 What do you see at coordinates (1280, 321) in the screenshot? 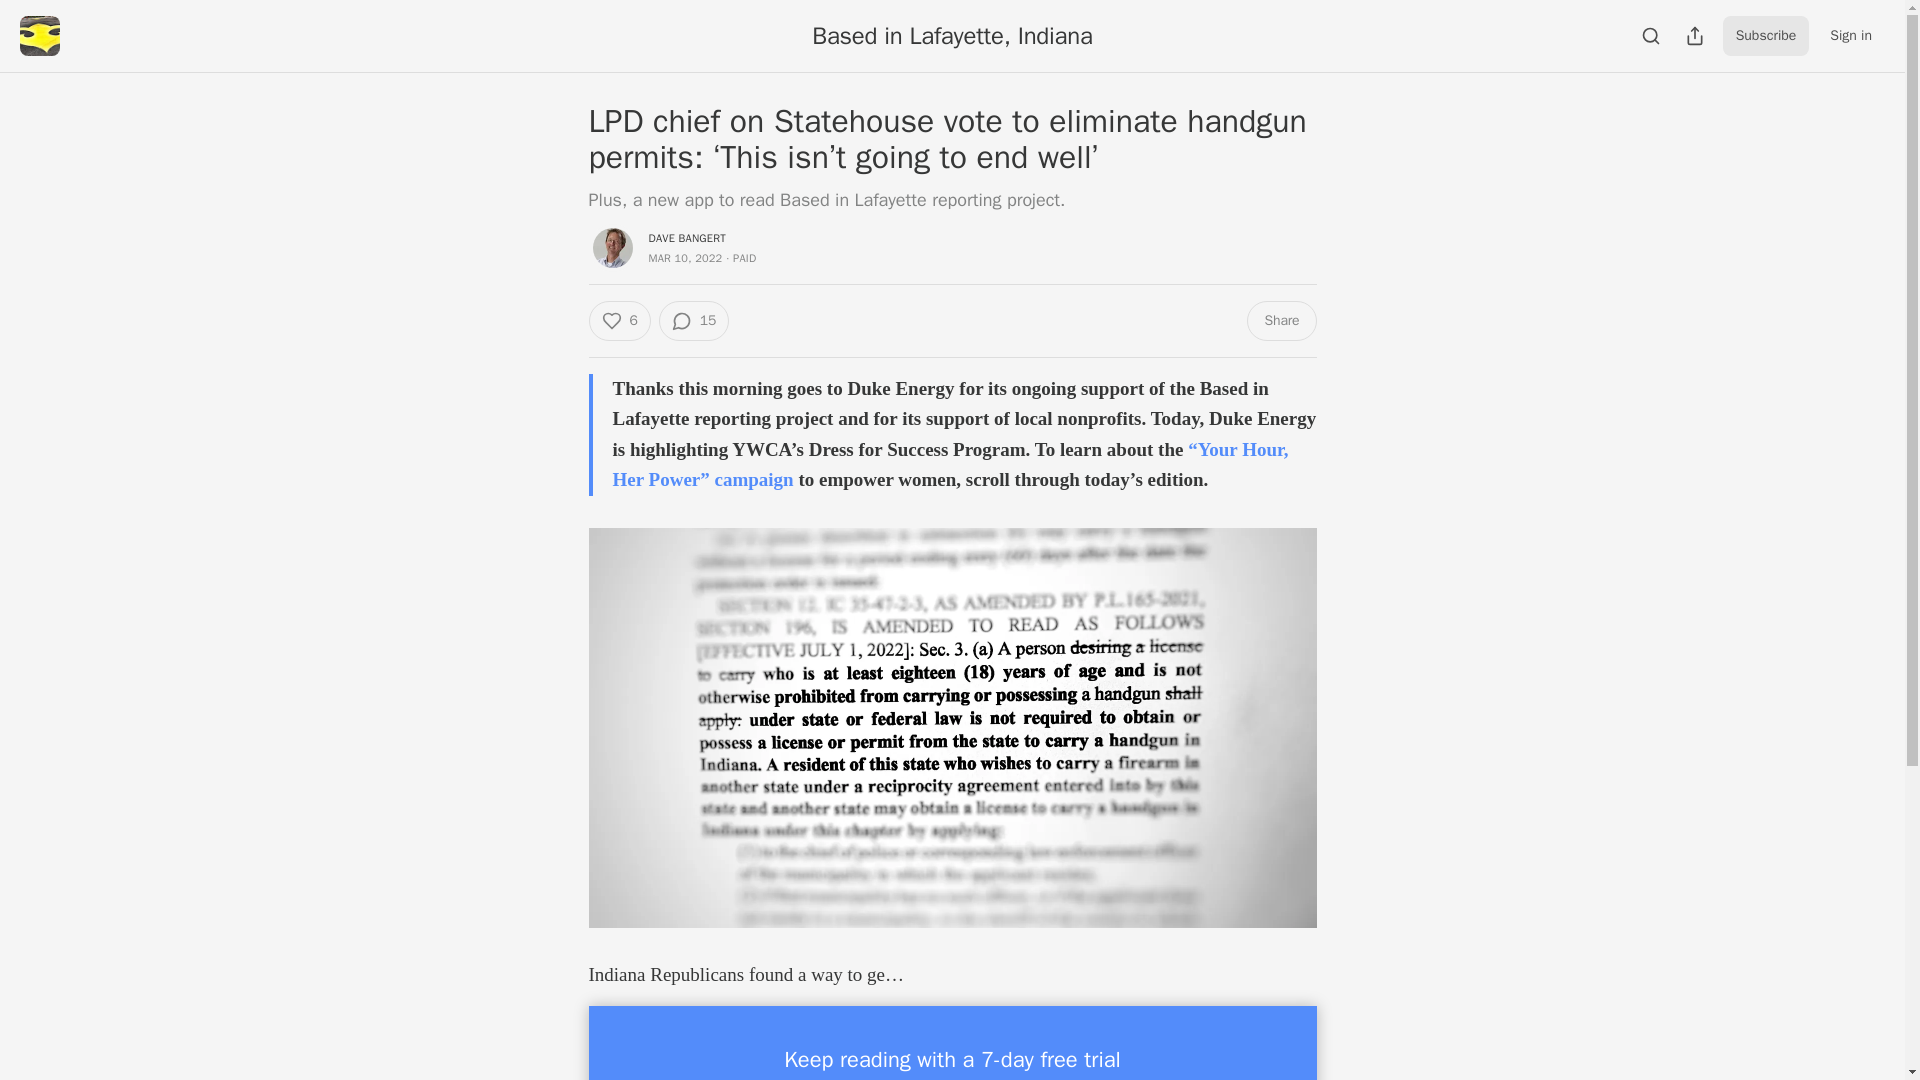
I see `Share` at bounding box center [1280, 321].